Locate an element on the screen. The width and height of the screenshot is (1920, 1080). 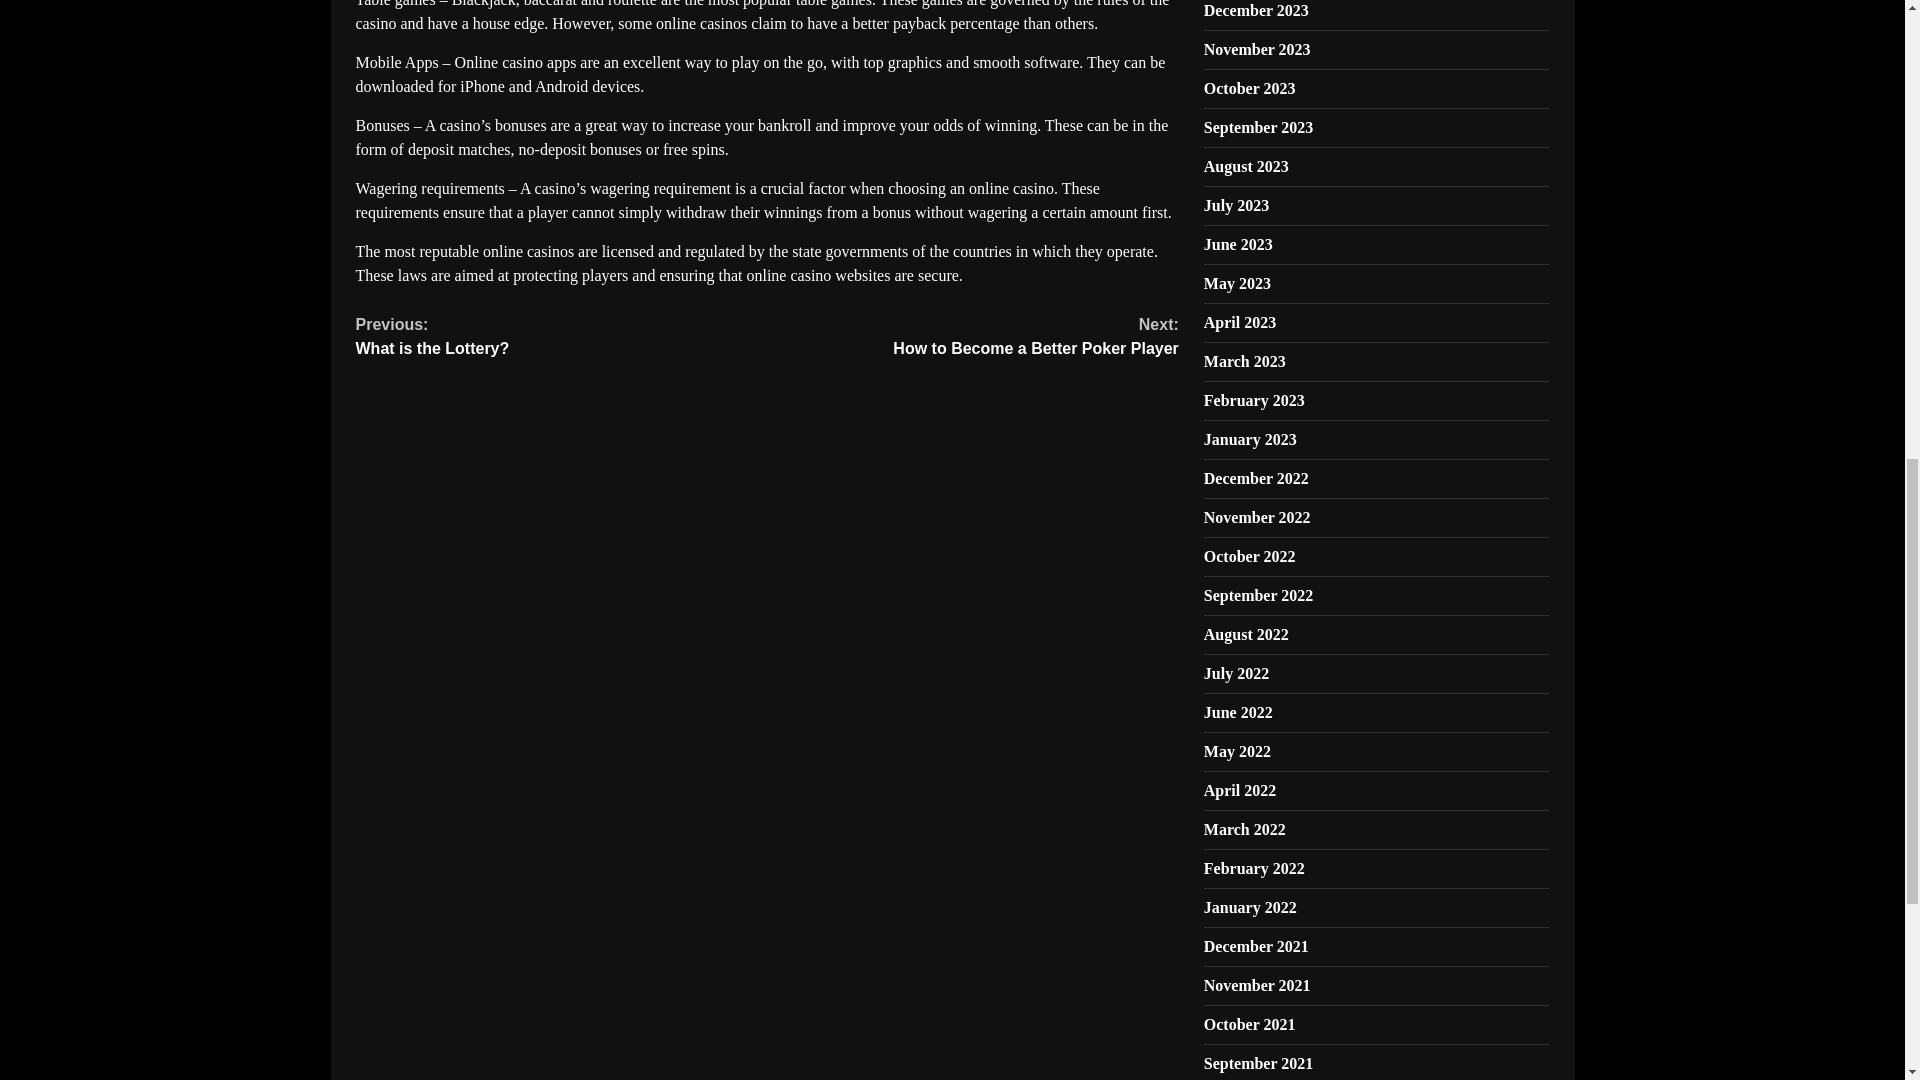
January 2023 is located at coordinates (1250, 439).